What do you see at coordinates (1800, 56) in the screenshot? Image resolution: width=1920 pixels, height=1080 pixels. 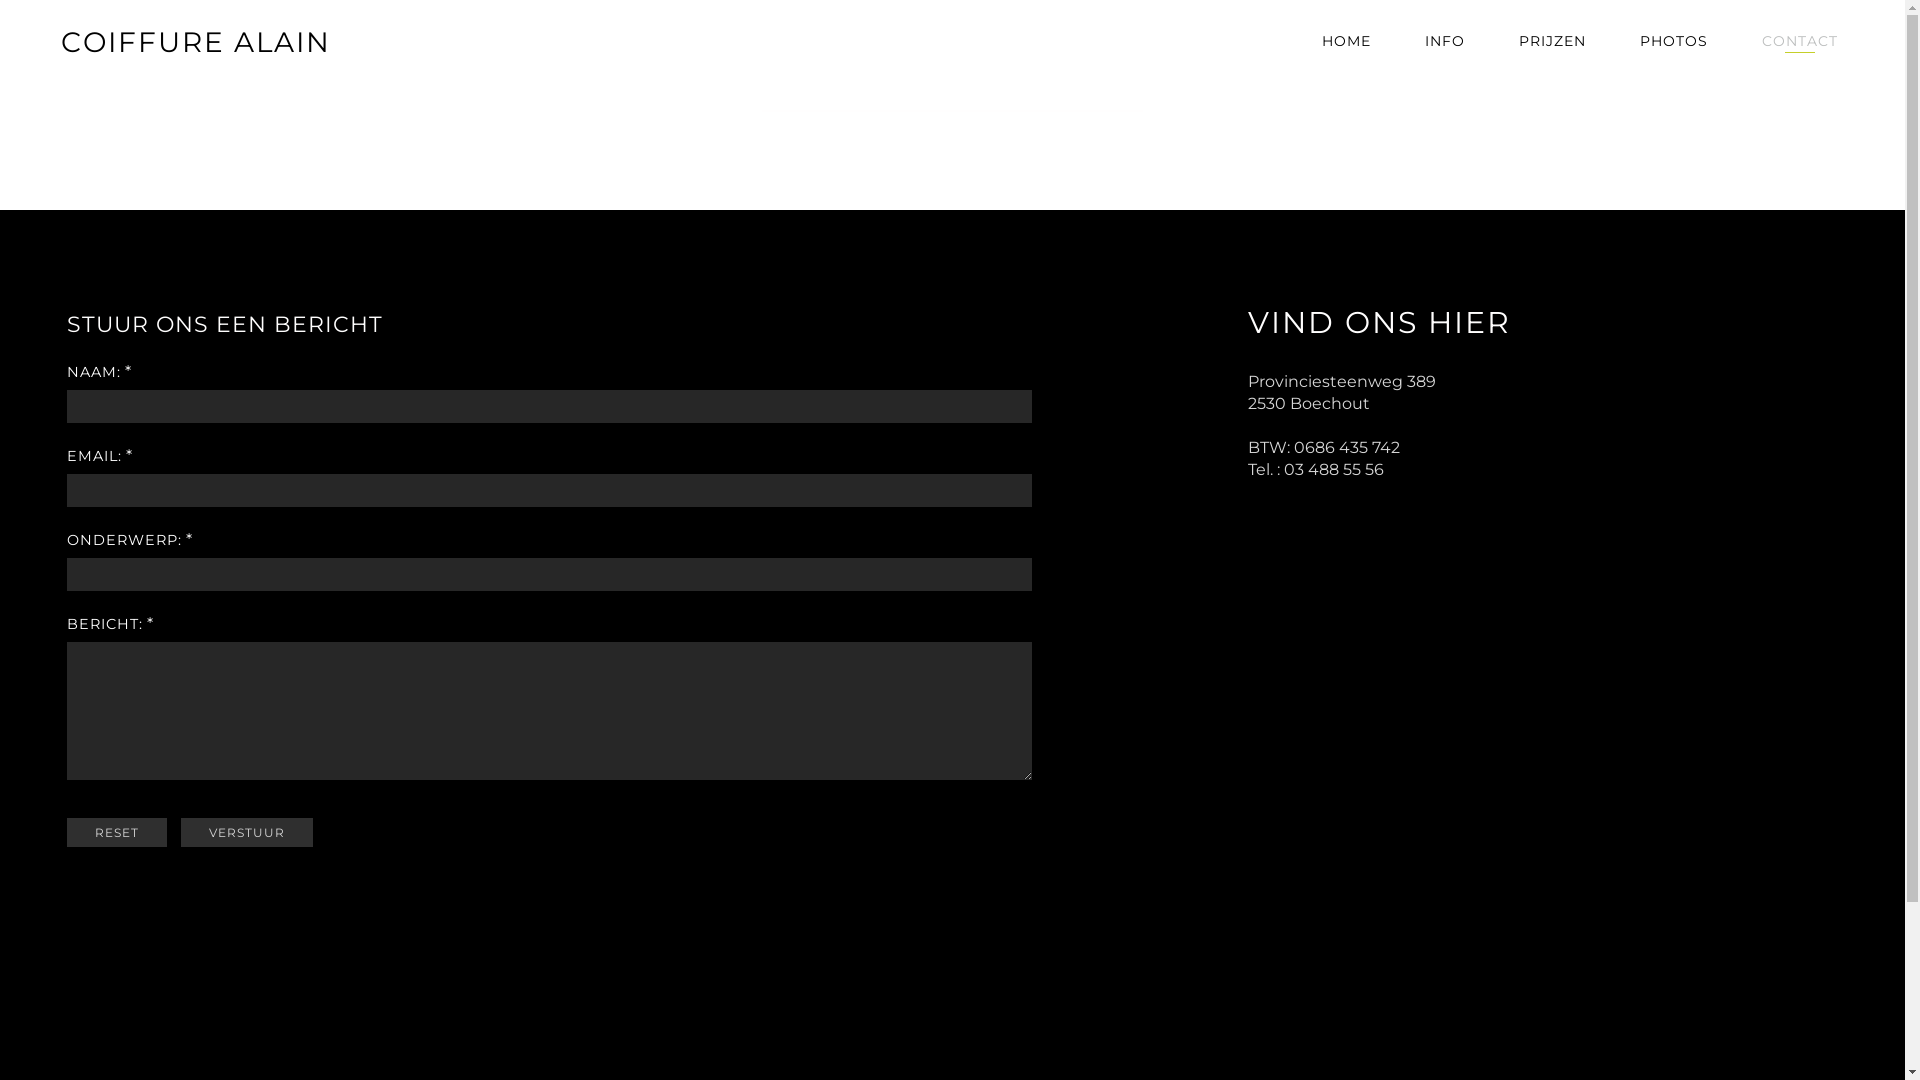 I see `CONTACT` at bounding box center [1800, 56].